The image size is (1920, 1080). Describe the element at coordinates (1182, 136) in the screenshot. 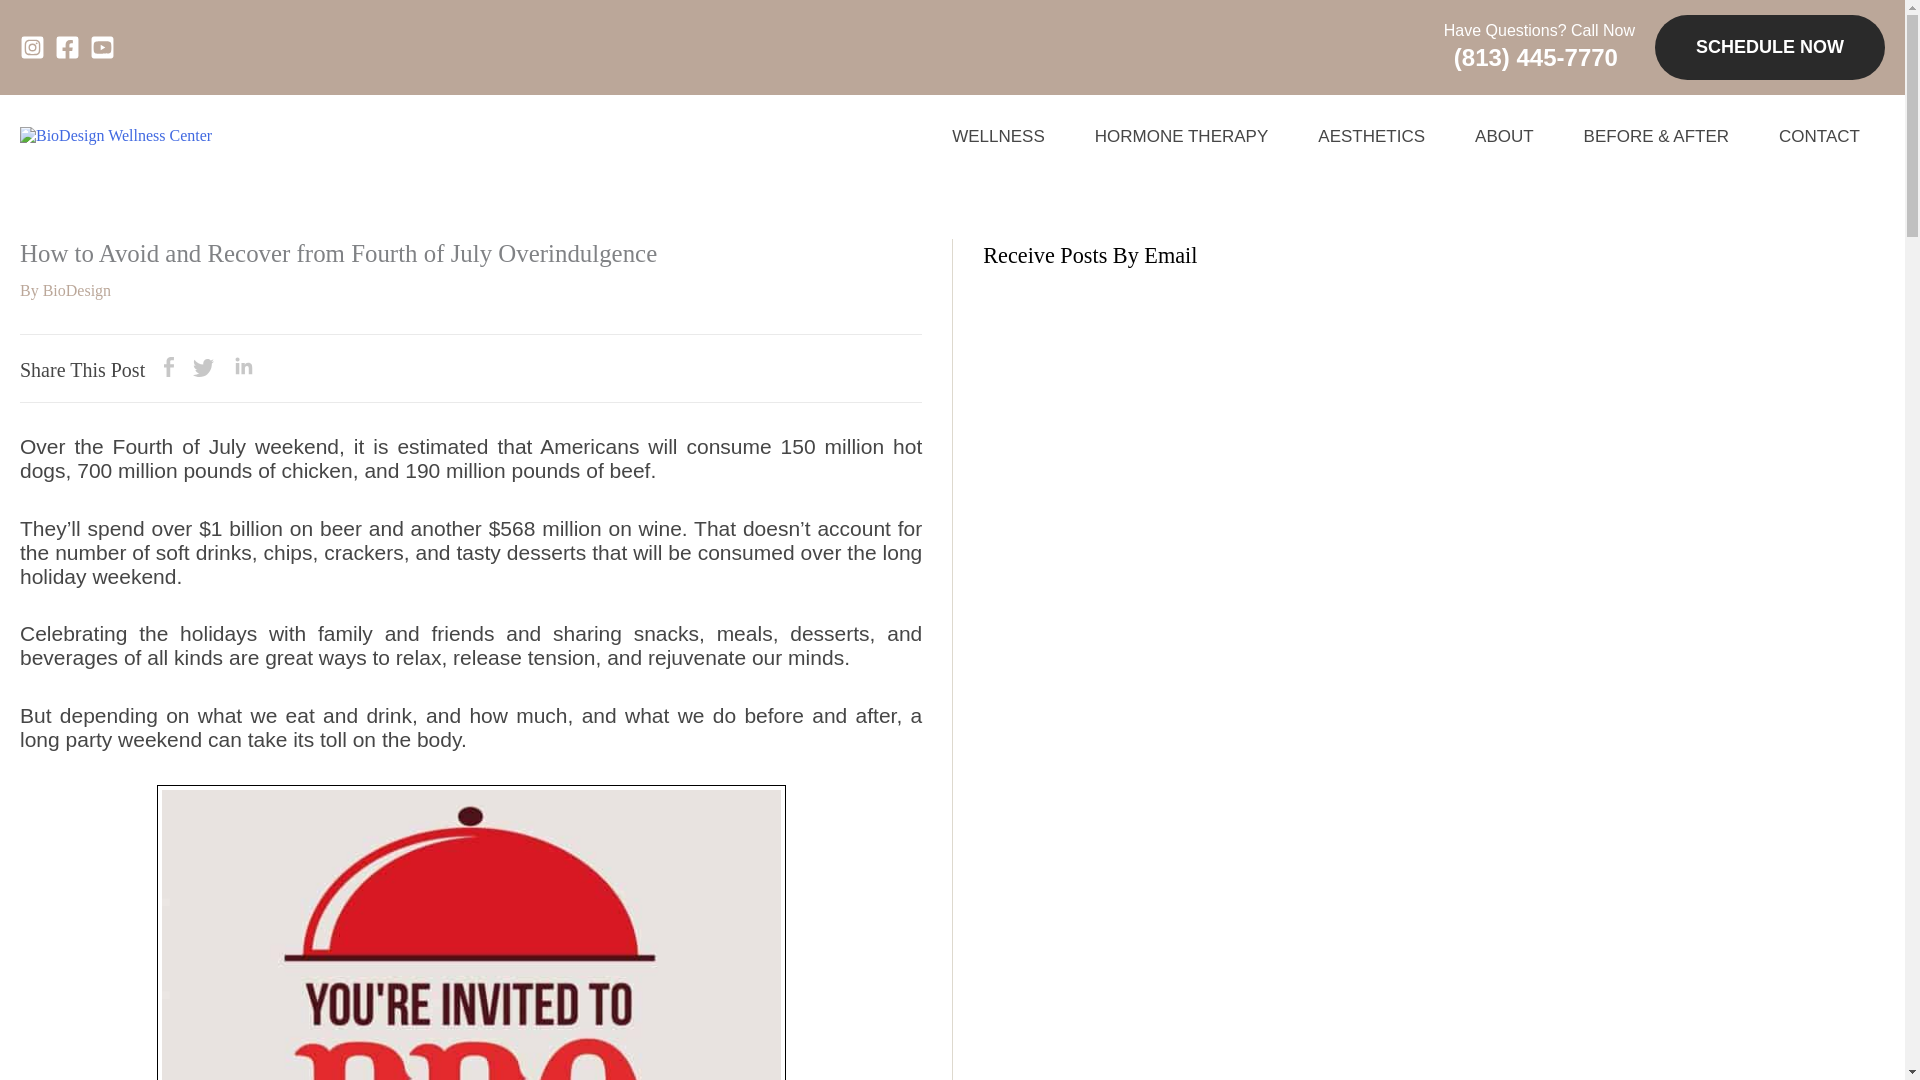

I see `HORMONE THERAPY` at that location.